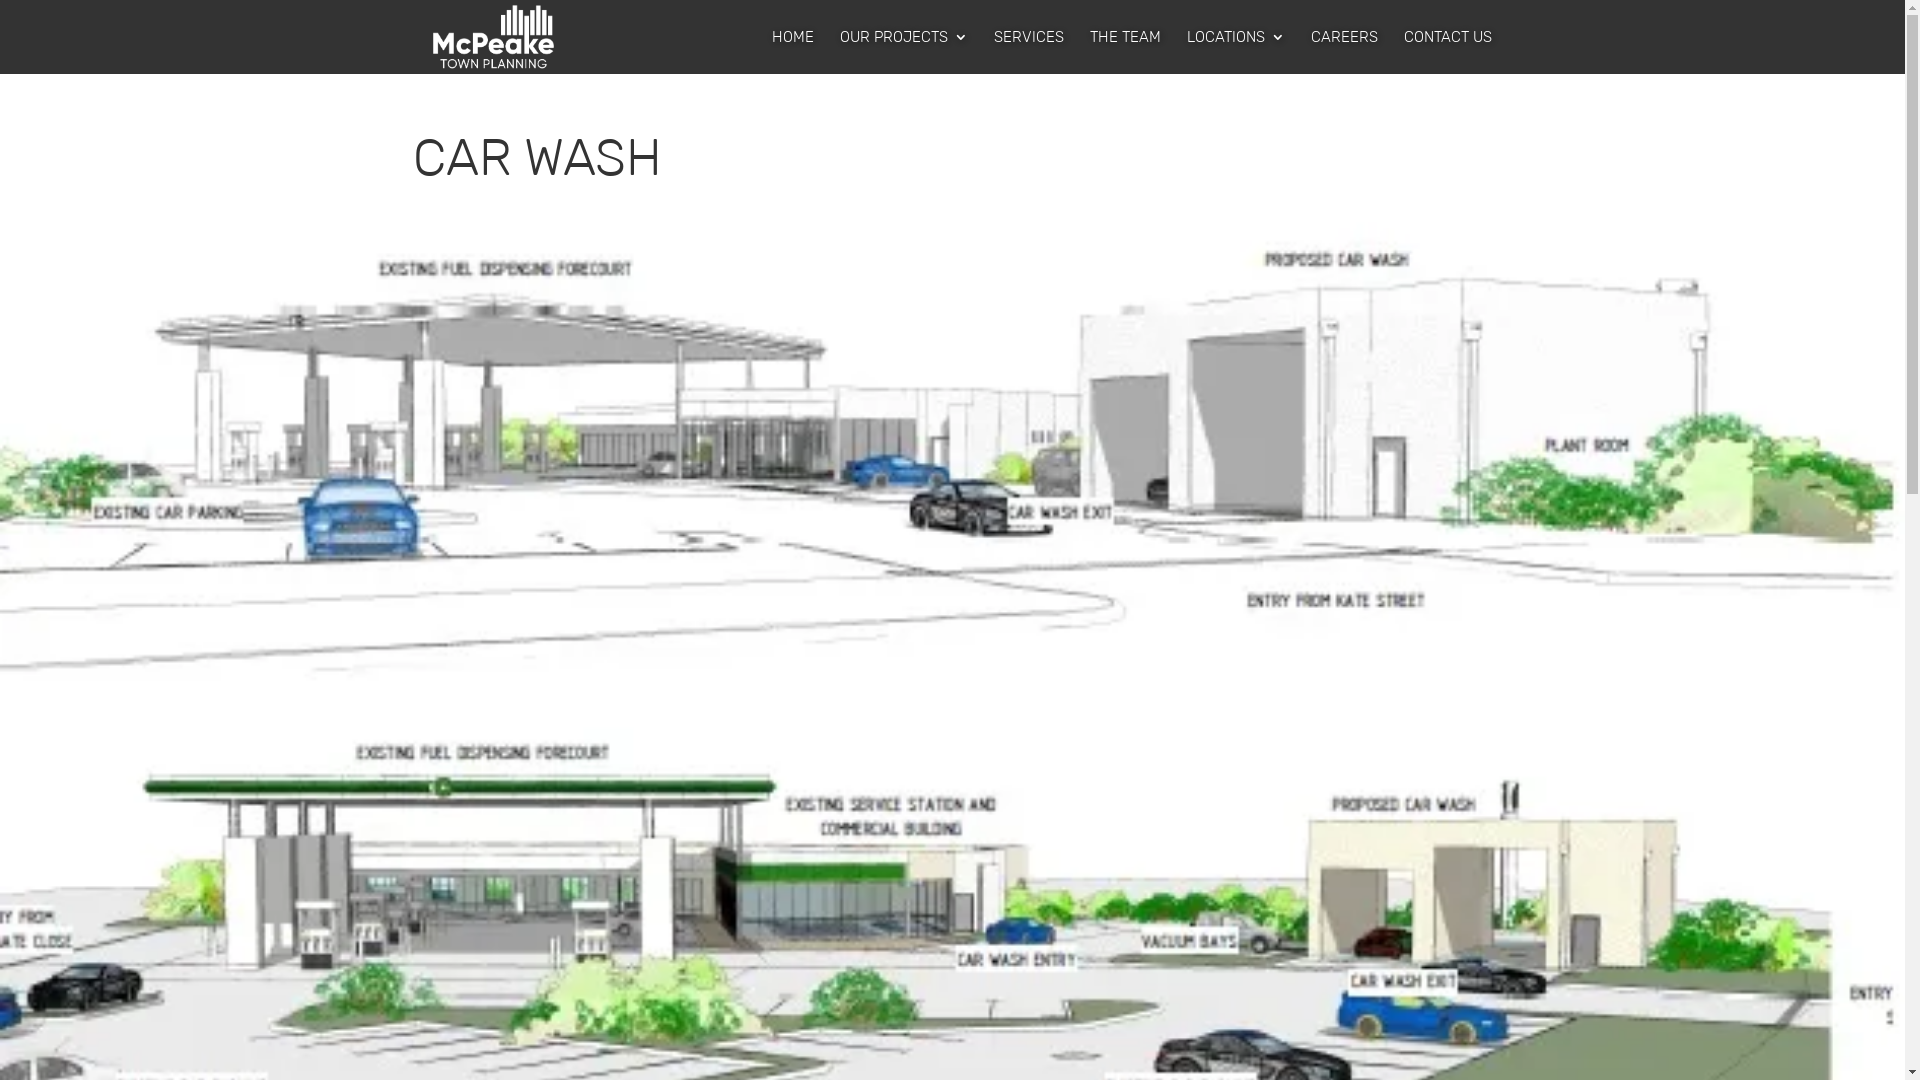 This screenshot has width=1920, height=1080. I want to click on THE TEAM, so click(1126, 52).